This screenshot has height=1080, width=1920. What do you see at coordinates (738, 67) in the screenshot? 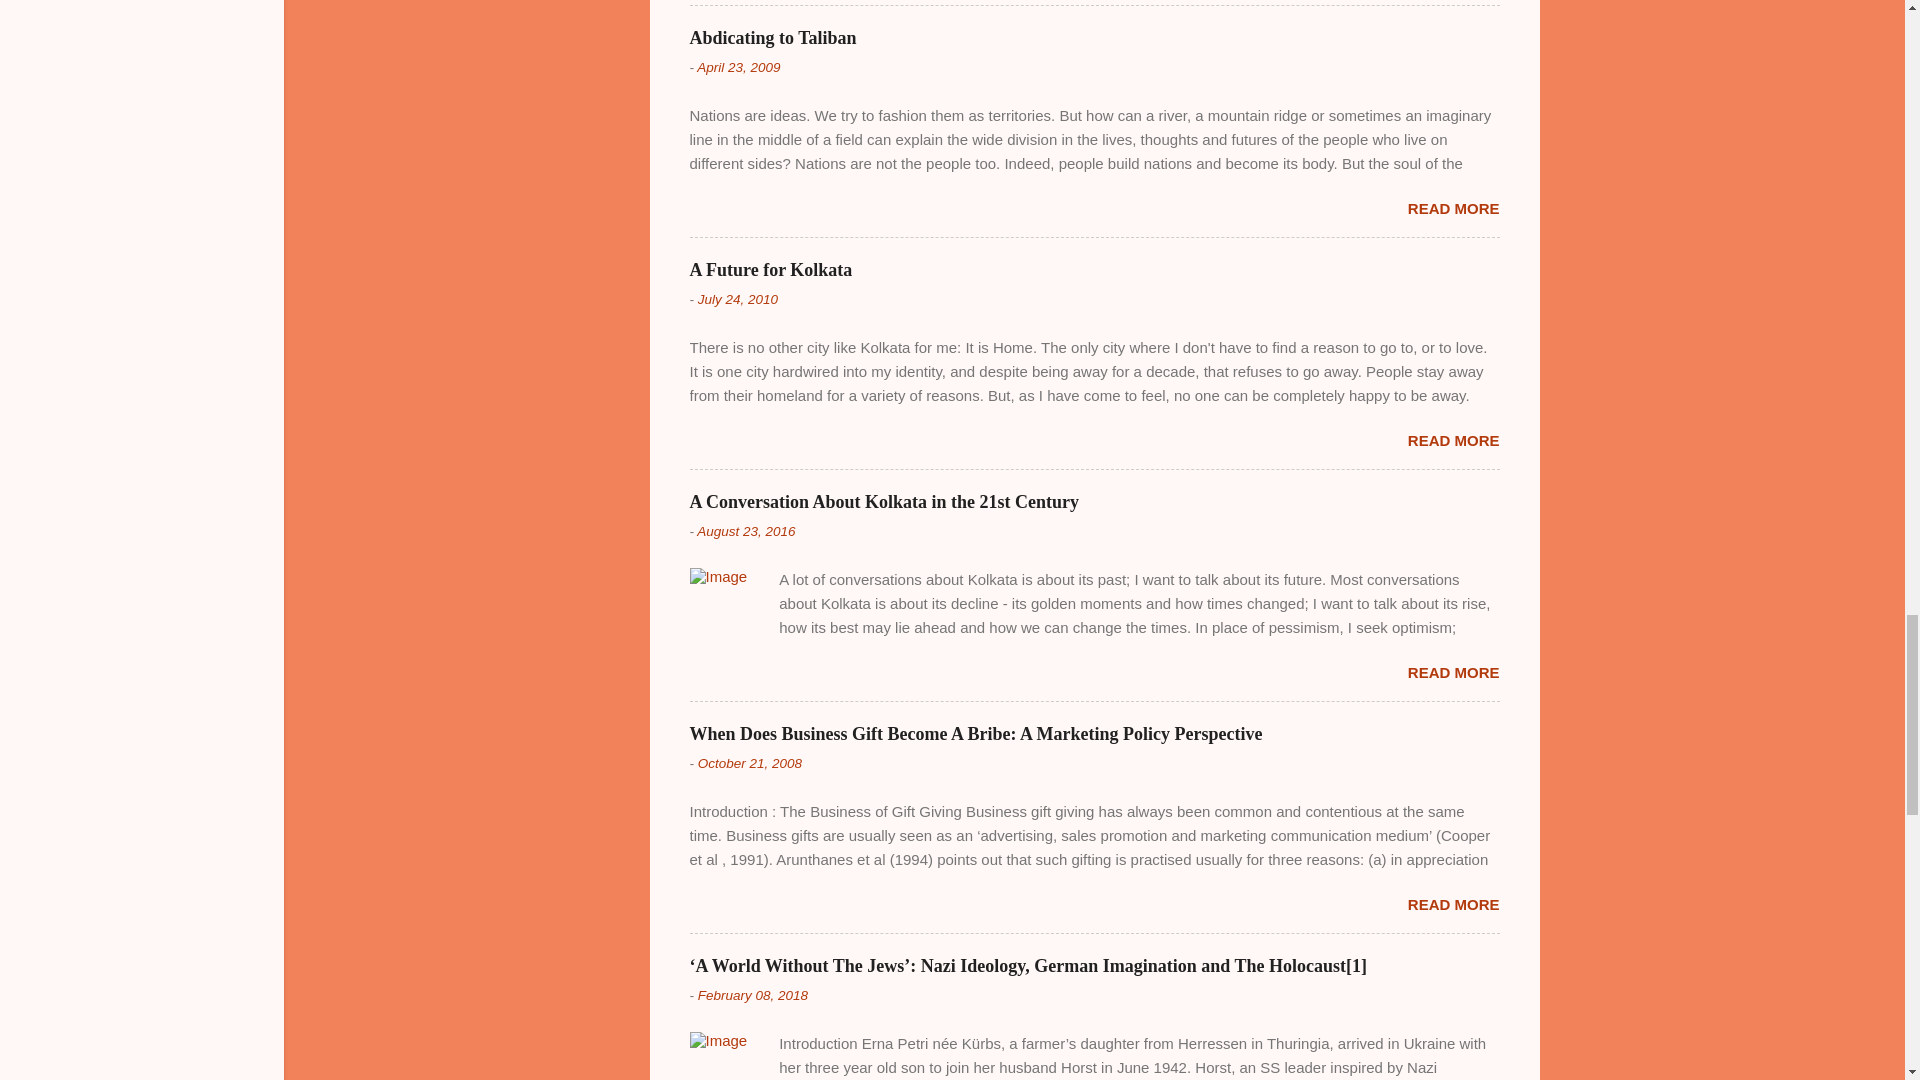
I see `April 23, 2009` at bounding box center [738, 67].